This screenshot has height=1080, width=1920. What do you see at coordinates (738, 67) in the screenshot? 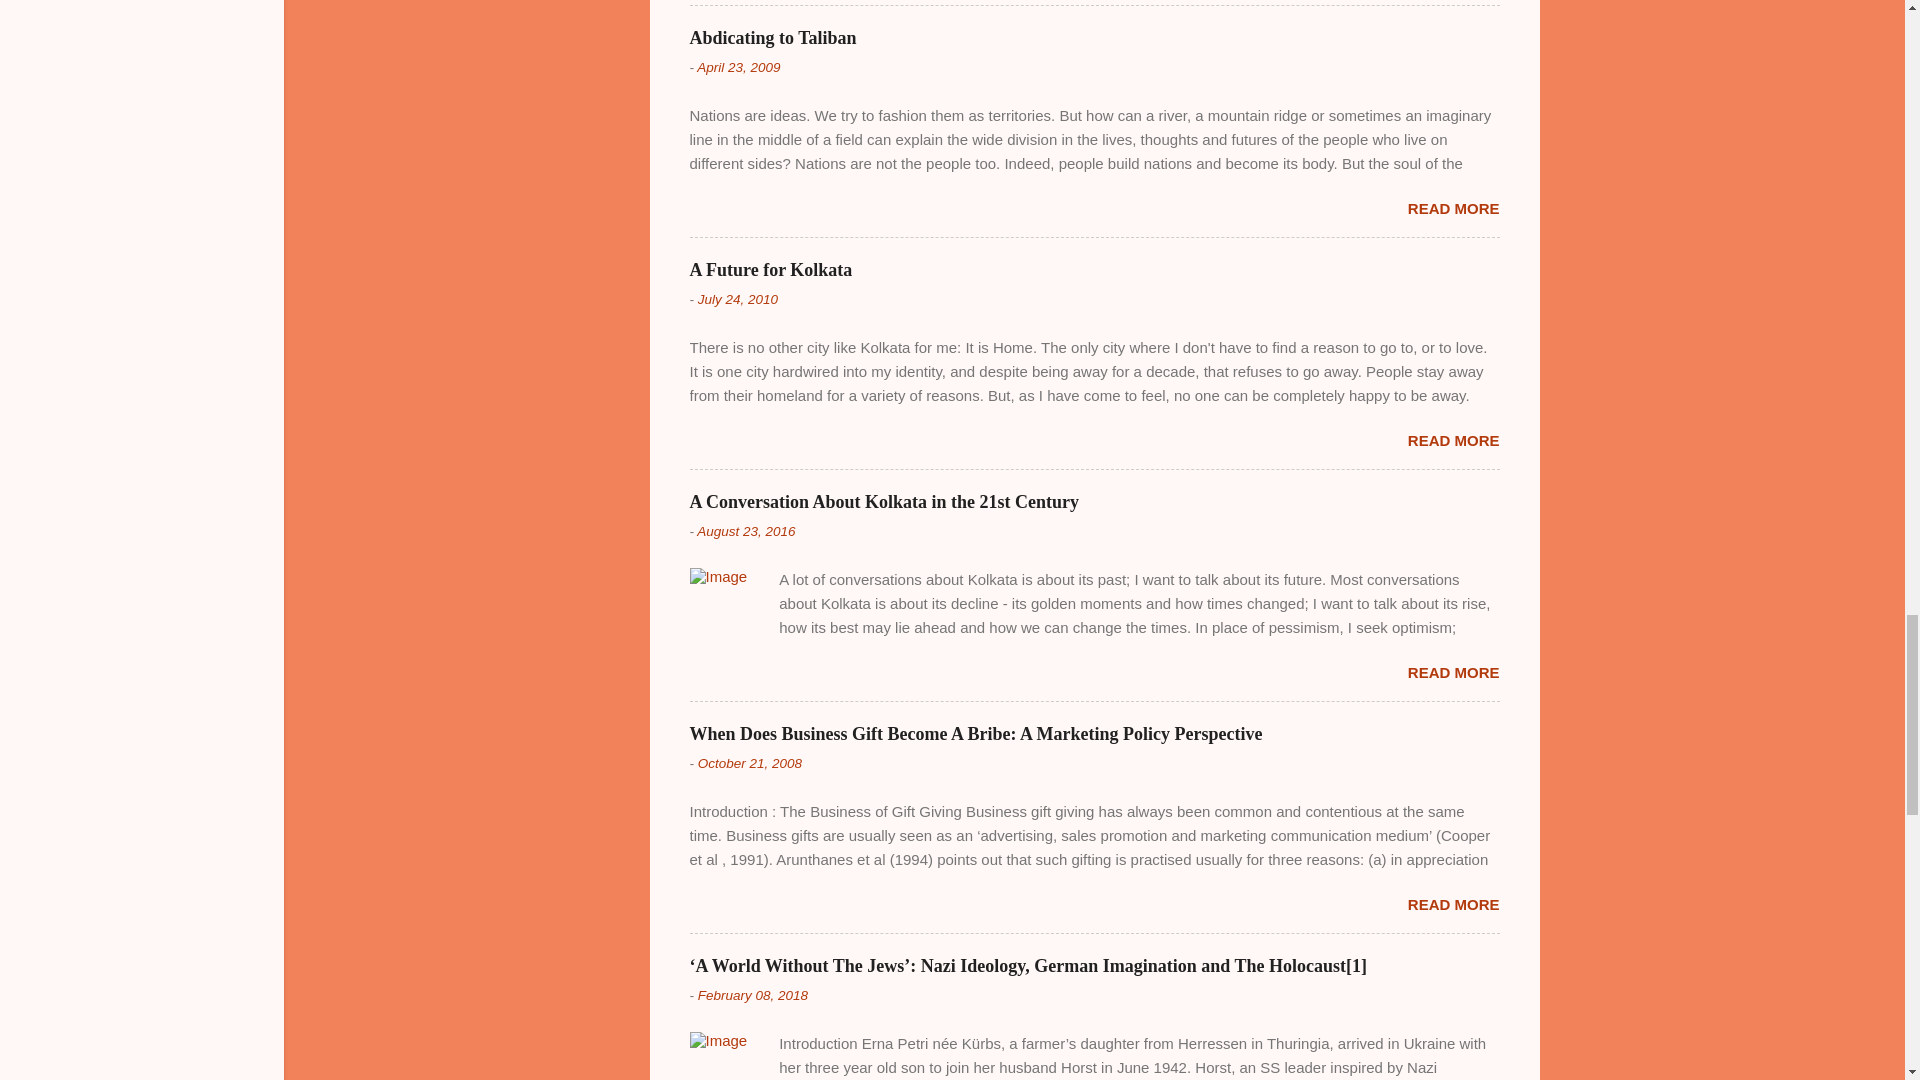
I see `April 23, 2009` at bounding box center [738, 67].